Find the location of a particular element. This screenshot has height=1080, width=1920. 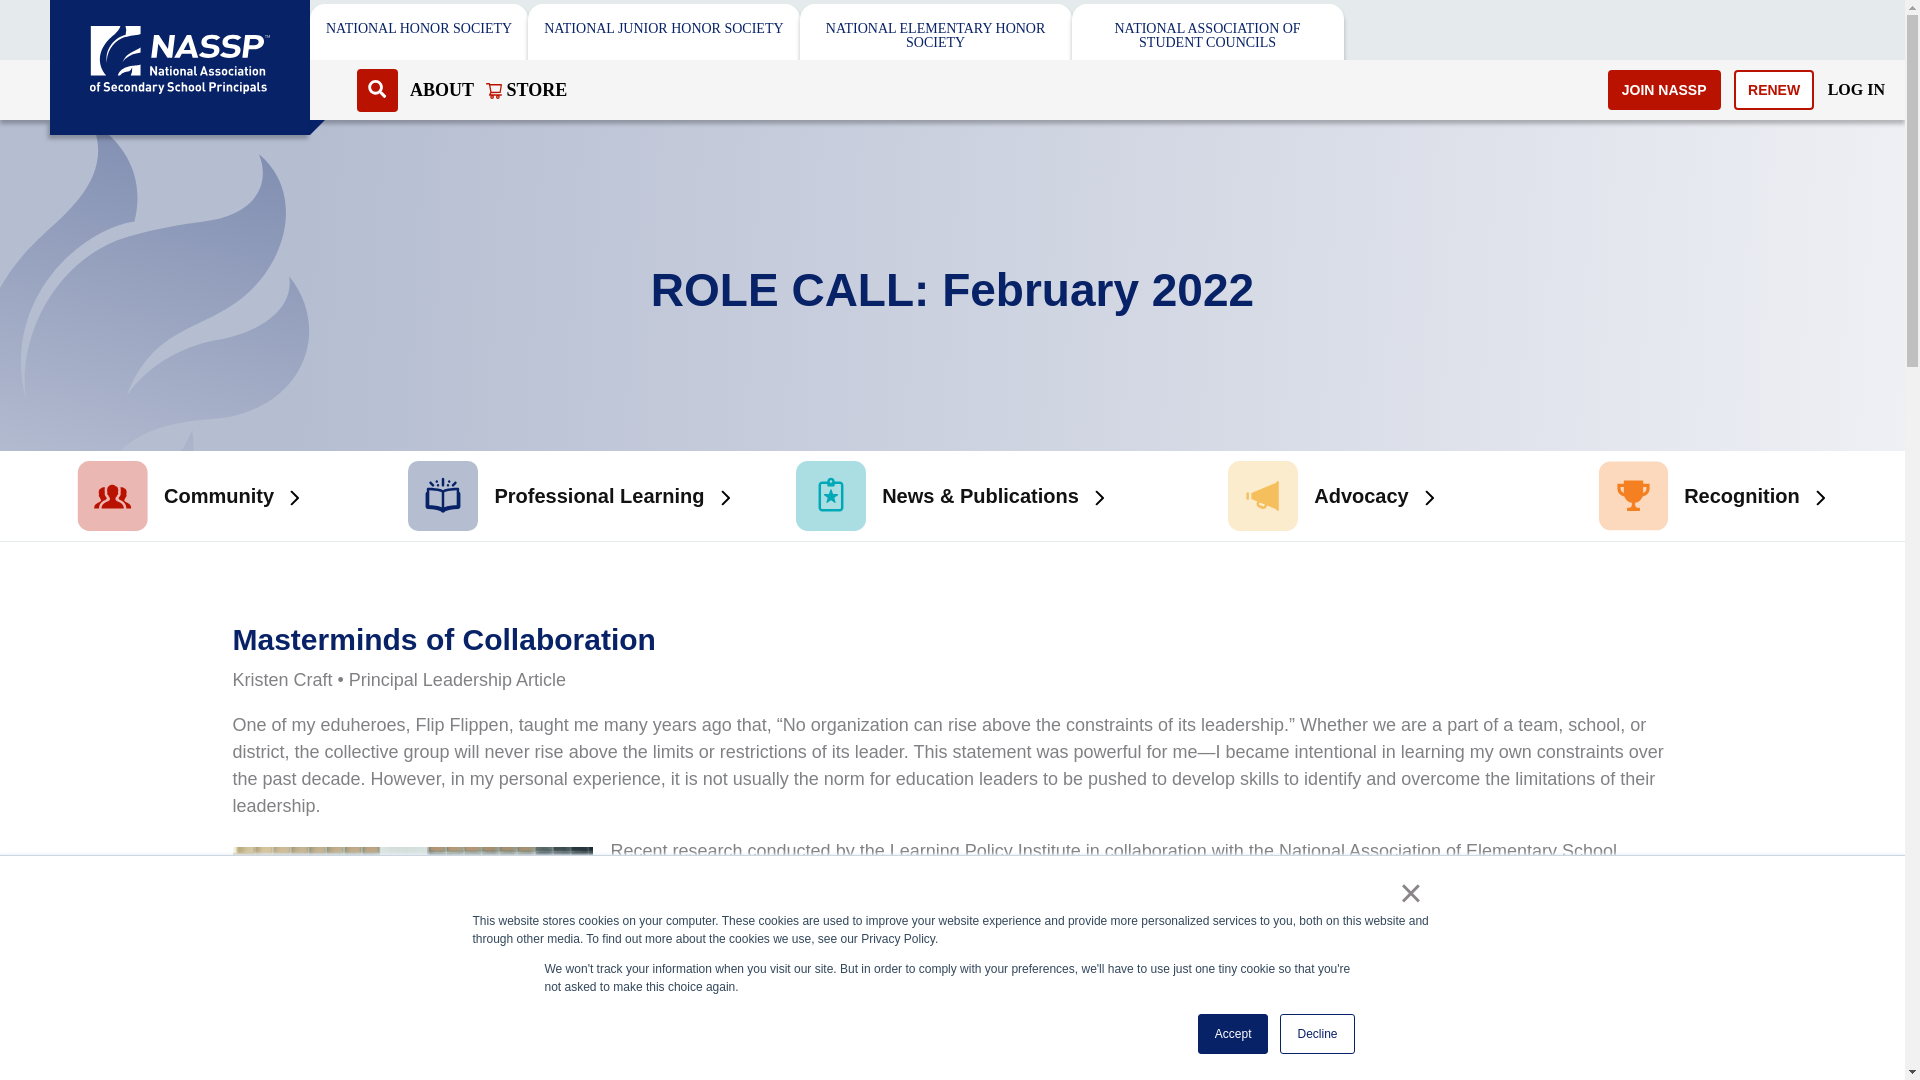

RENEW is located at coordinates (1774, 90).